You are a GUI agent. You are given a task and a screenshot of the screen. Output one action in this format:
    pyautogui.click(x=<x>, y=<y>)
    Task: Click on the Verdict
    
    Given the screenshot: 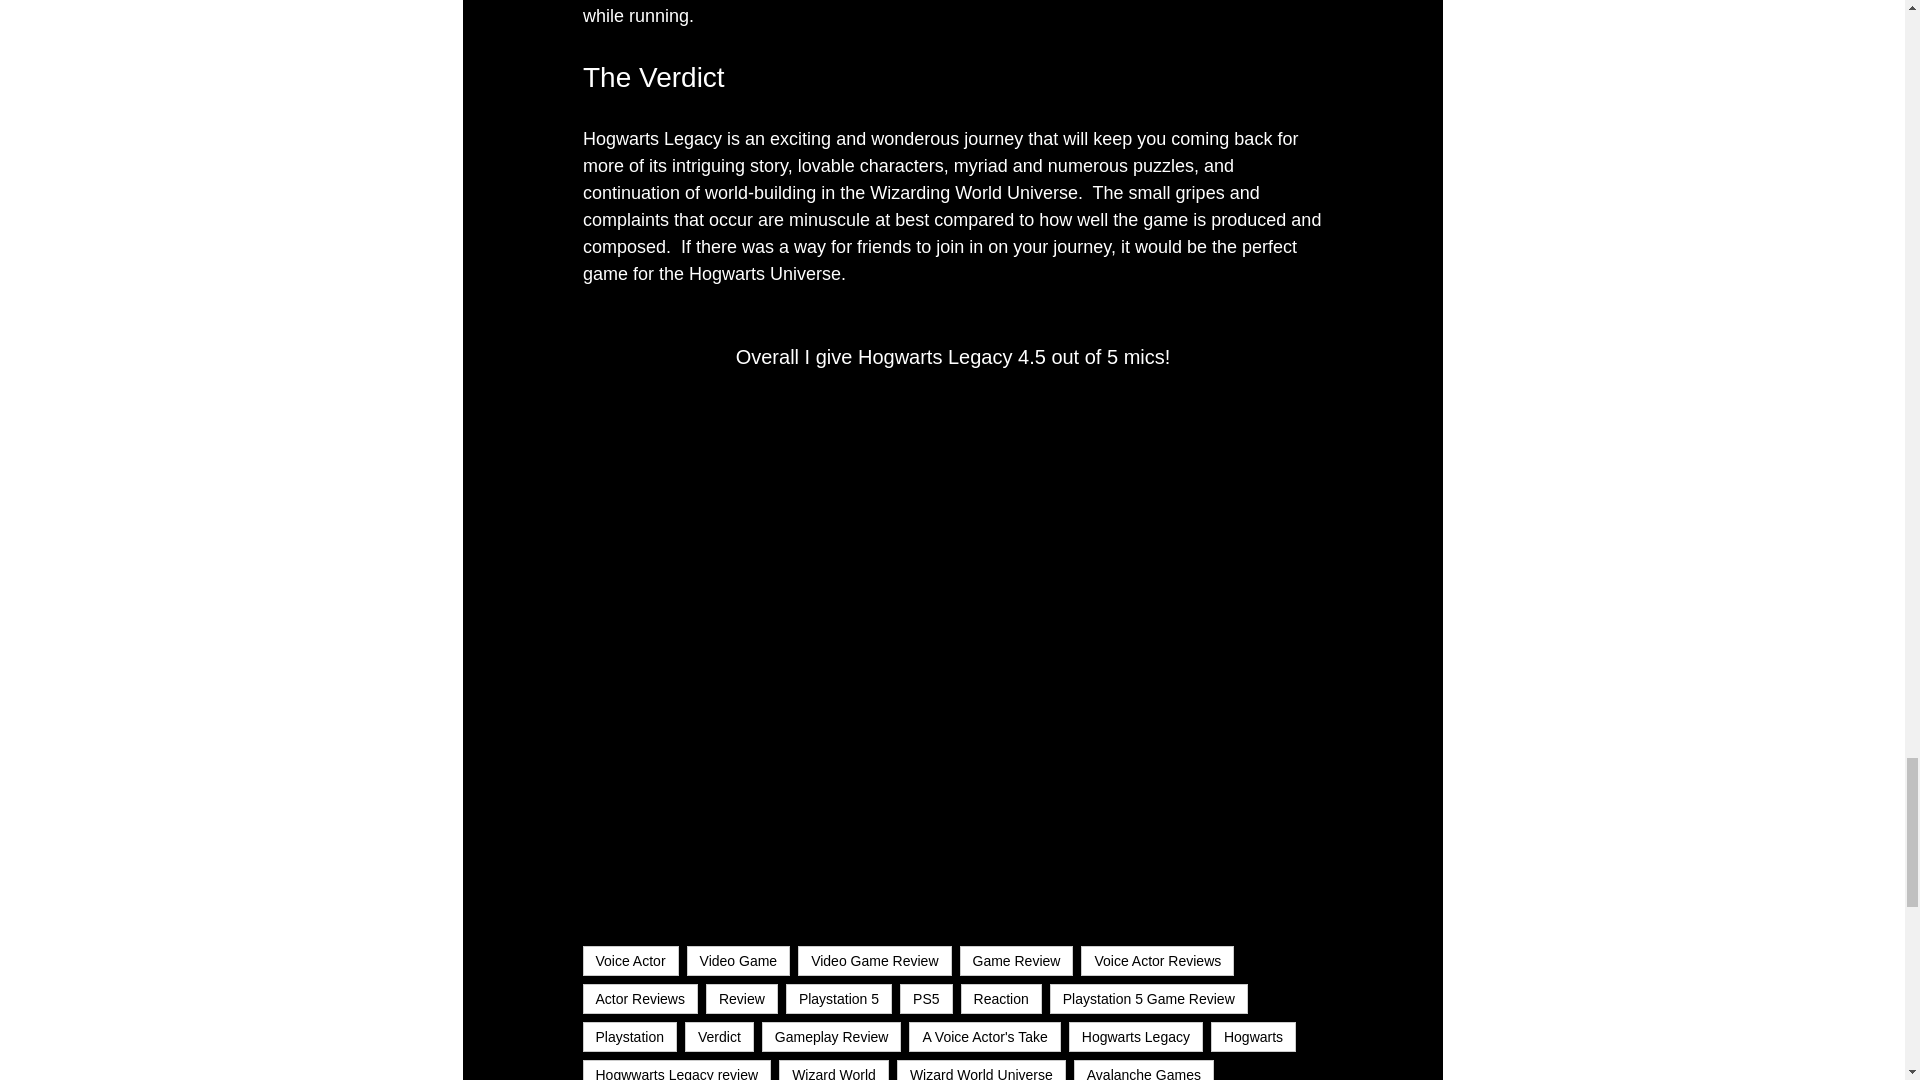 What is the action you would take?
    pyautogui.click(x=720, y=1036)
    